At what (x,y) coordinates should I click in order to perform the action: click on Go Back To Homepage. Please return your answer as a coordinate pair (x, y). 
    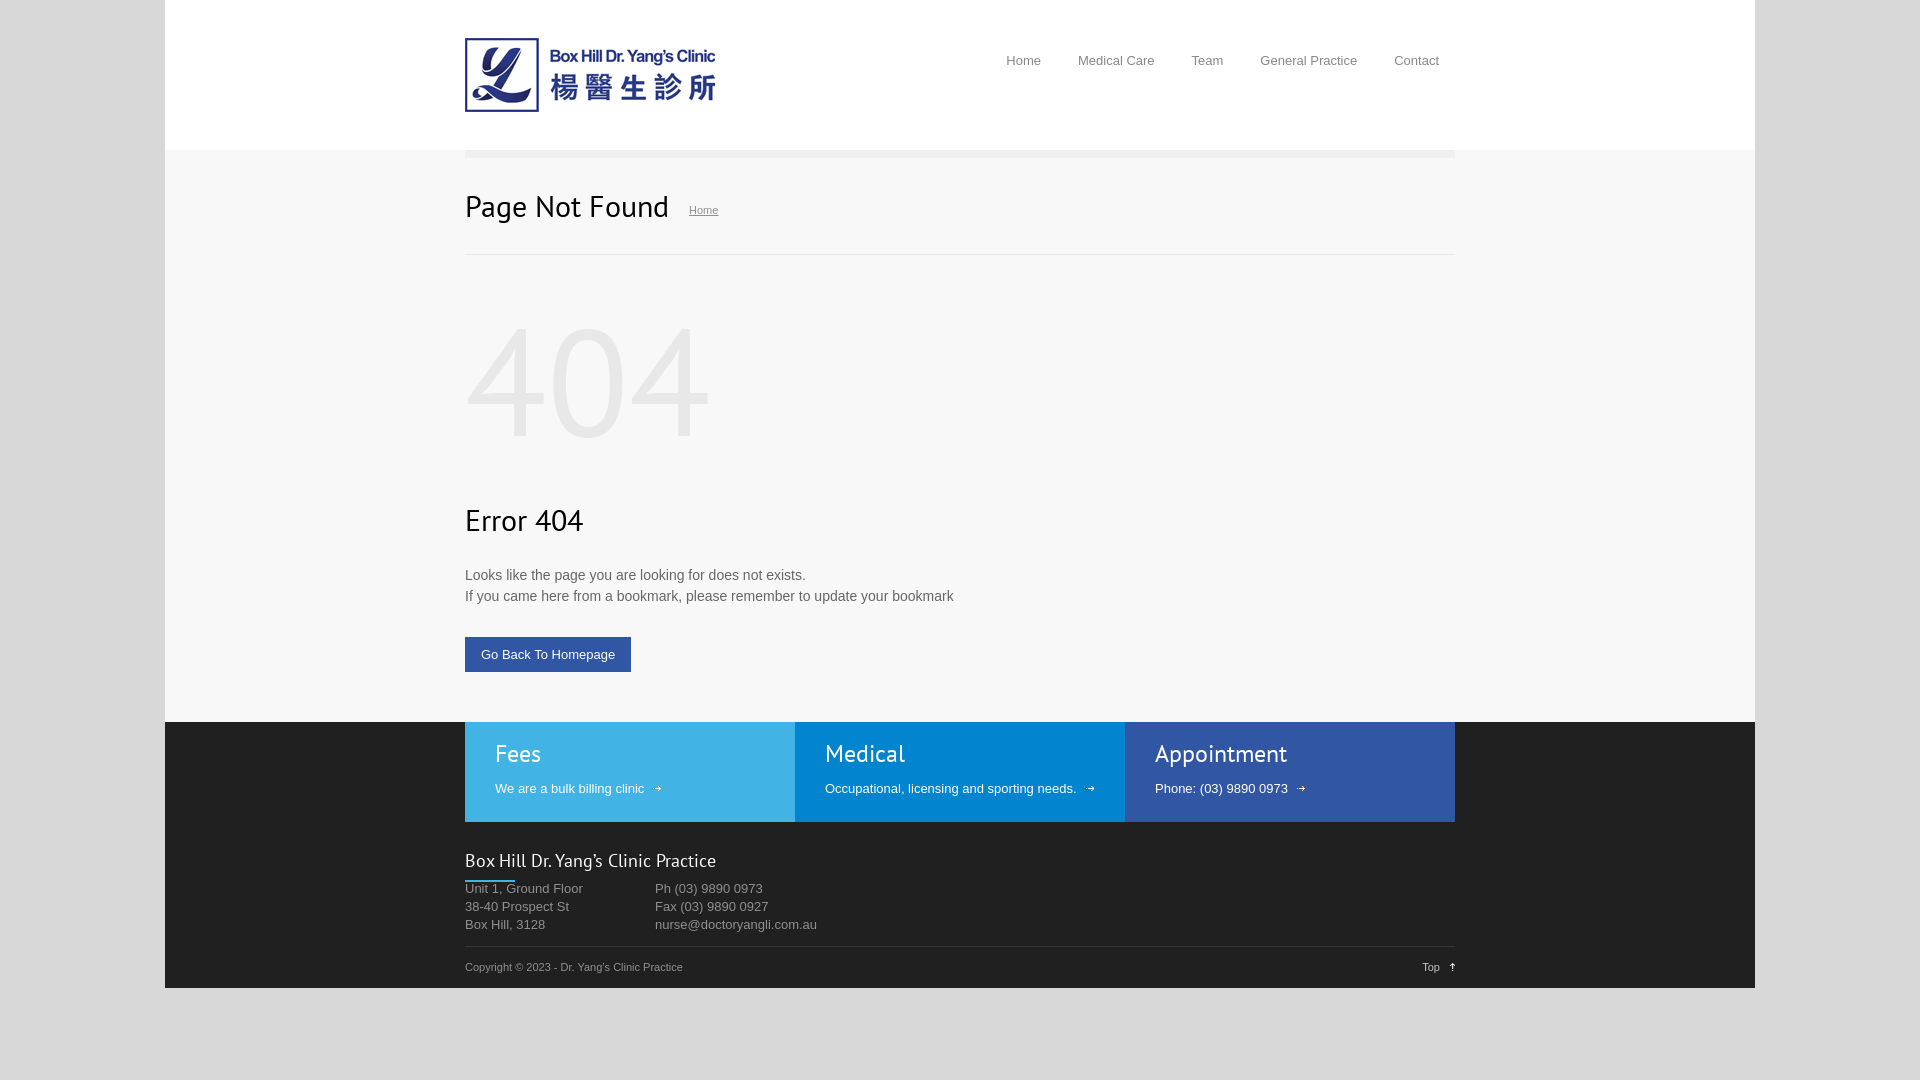
    Looking at the image, I should click on (548, 654).